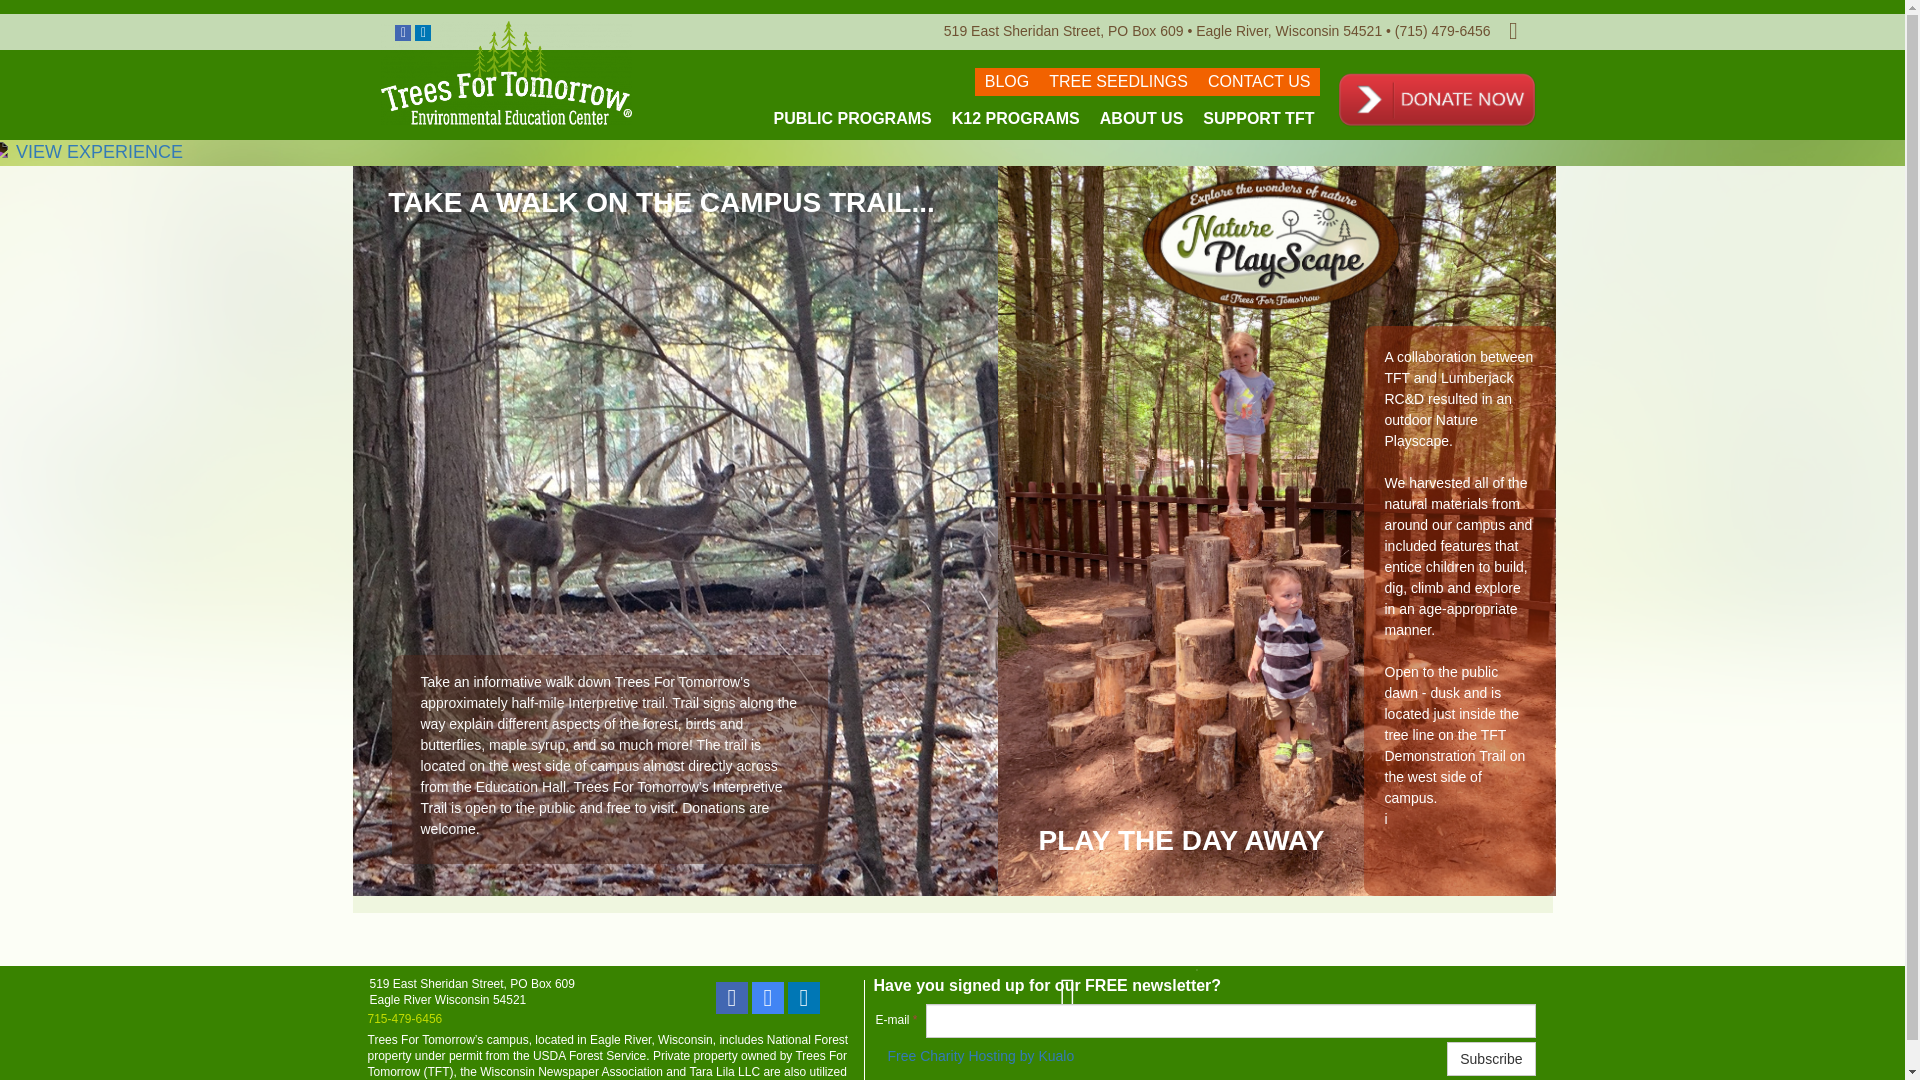  I want to click on VIEW EXPERIENCE, so click(91, 152).